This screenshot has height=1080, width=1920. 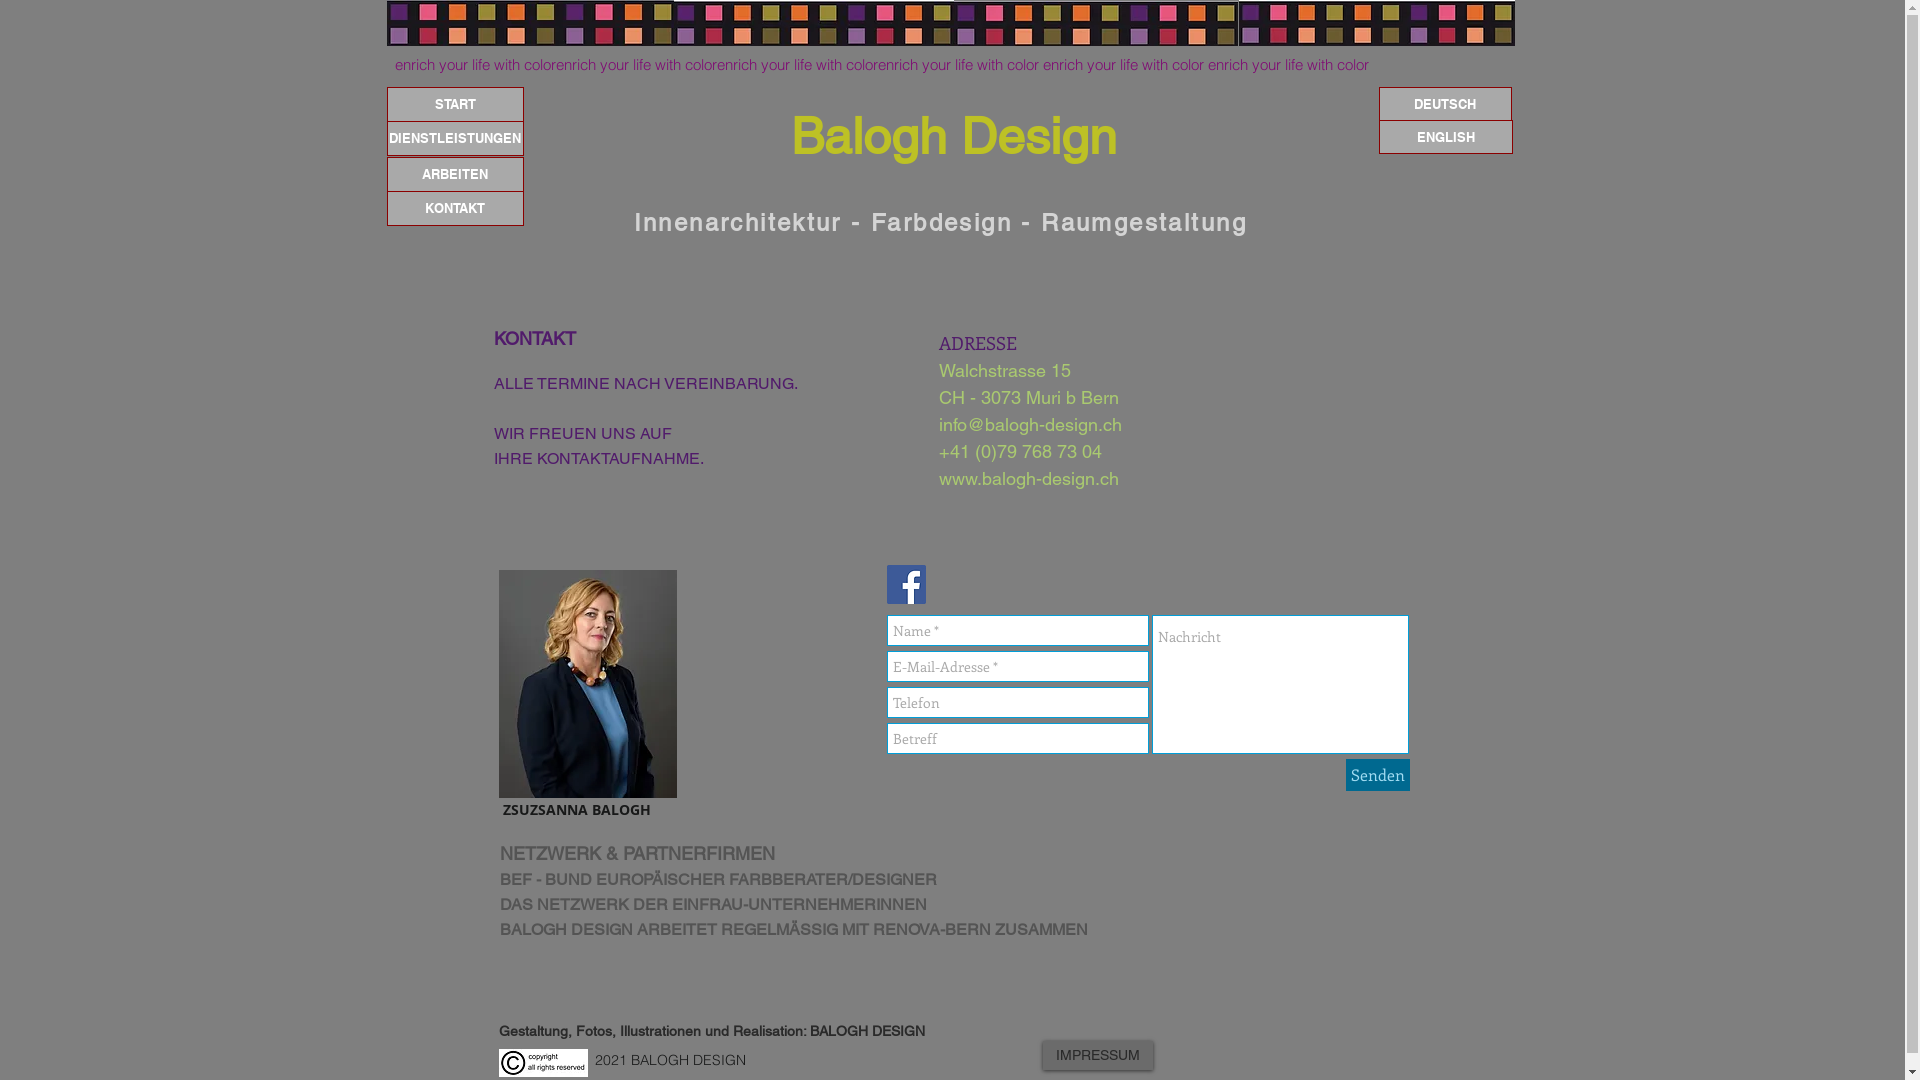 I want to click on DEUTSCH, so click(x=1444, y=104).